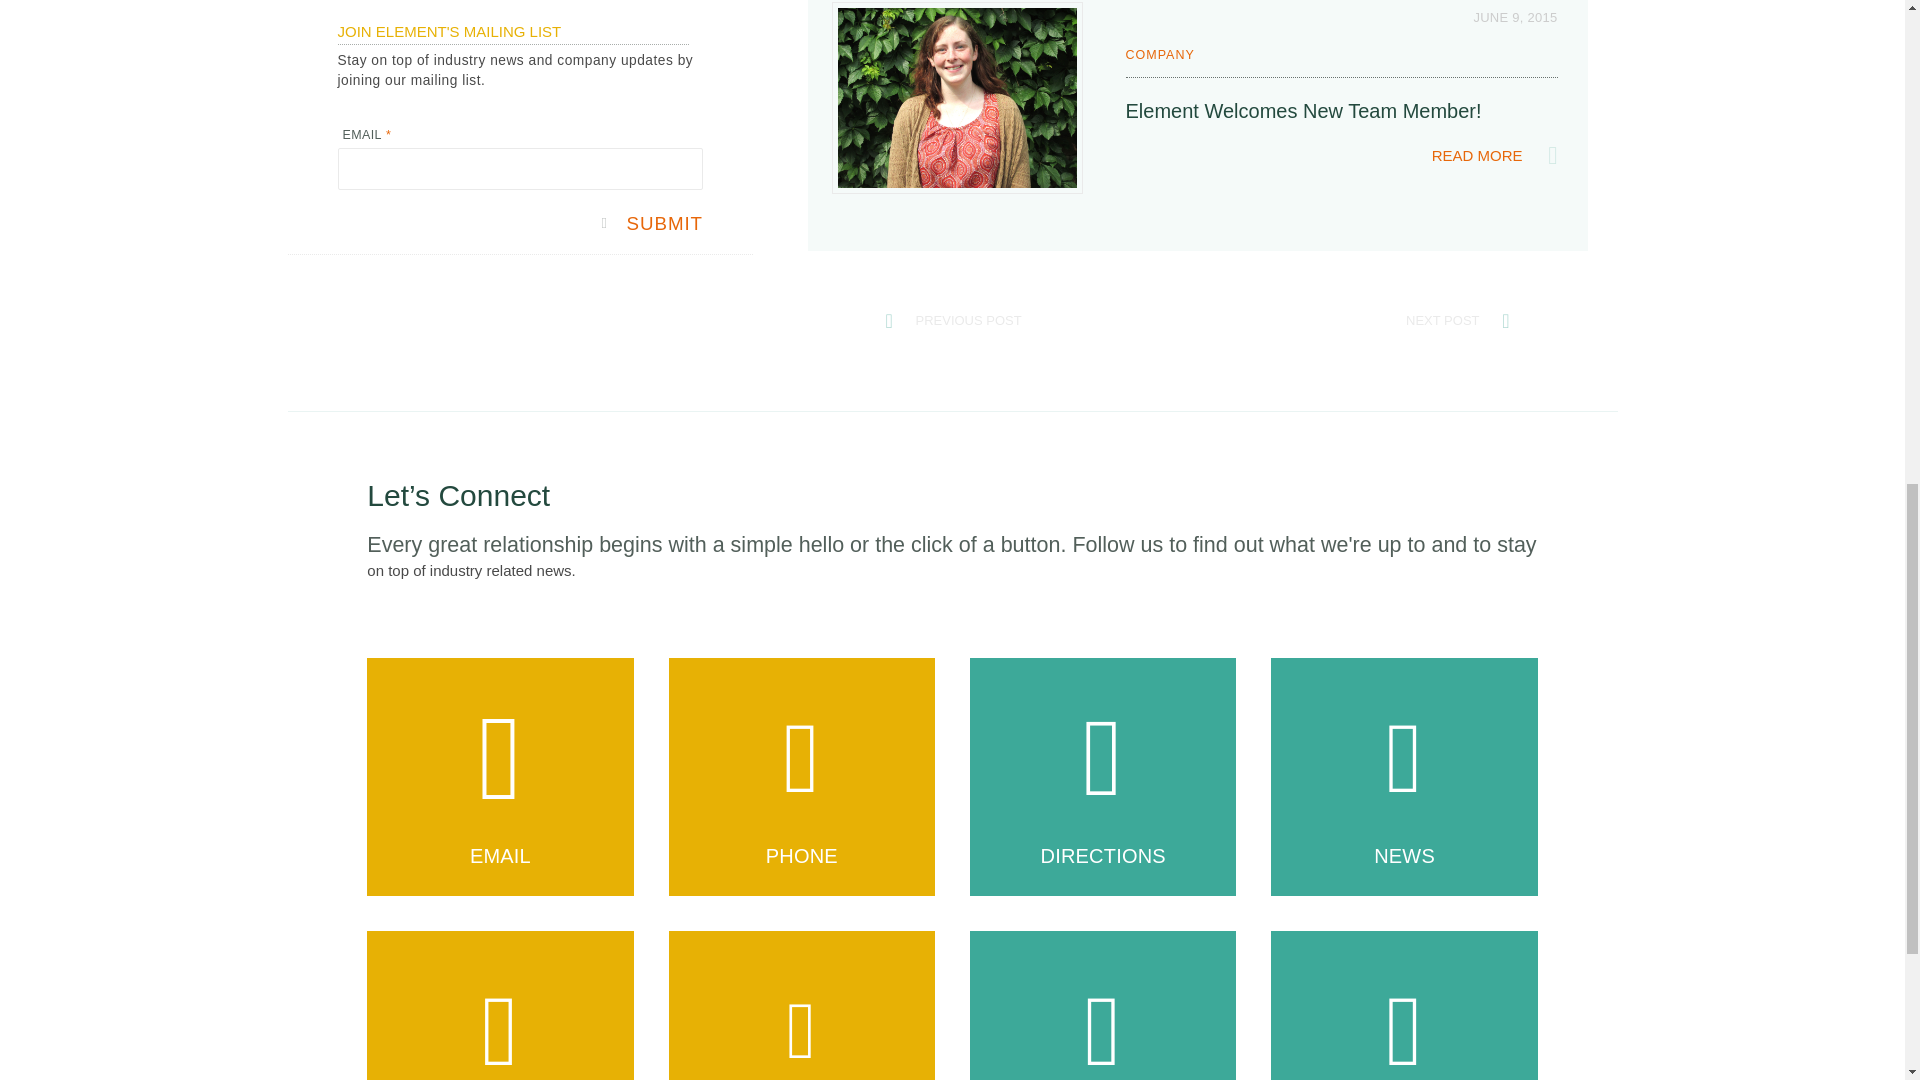  What do you see at coordinates (1102, 1005) in the screenshot?
I see `GOOGLE PLUS` at bounding box center [1102, 1005].